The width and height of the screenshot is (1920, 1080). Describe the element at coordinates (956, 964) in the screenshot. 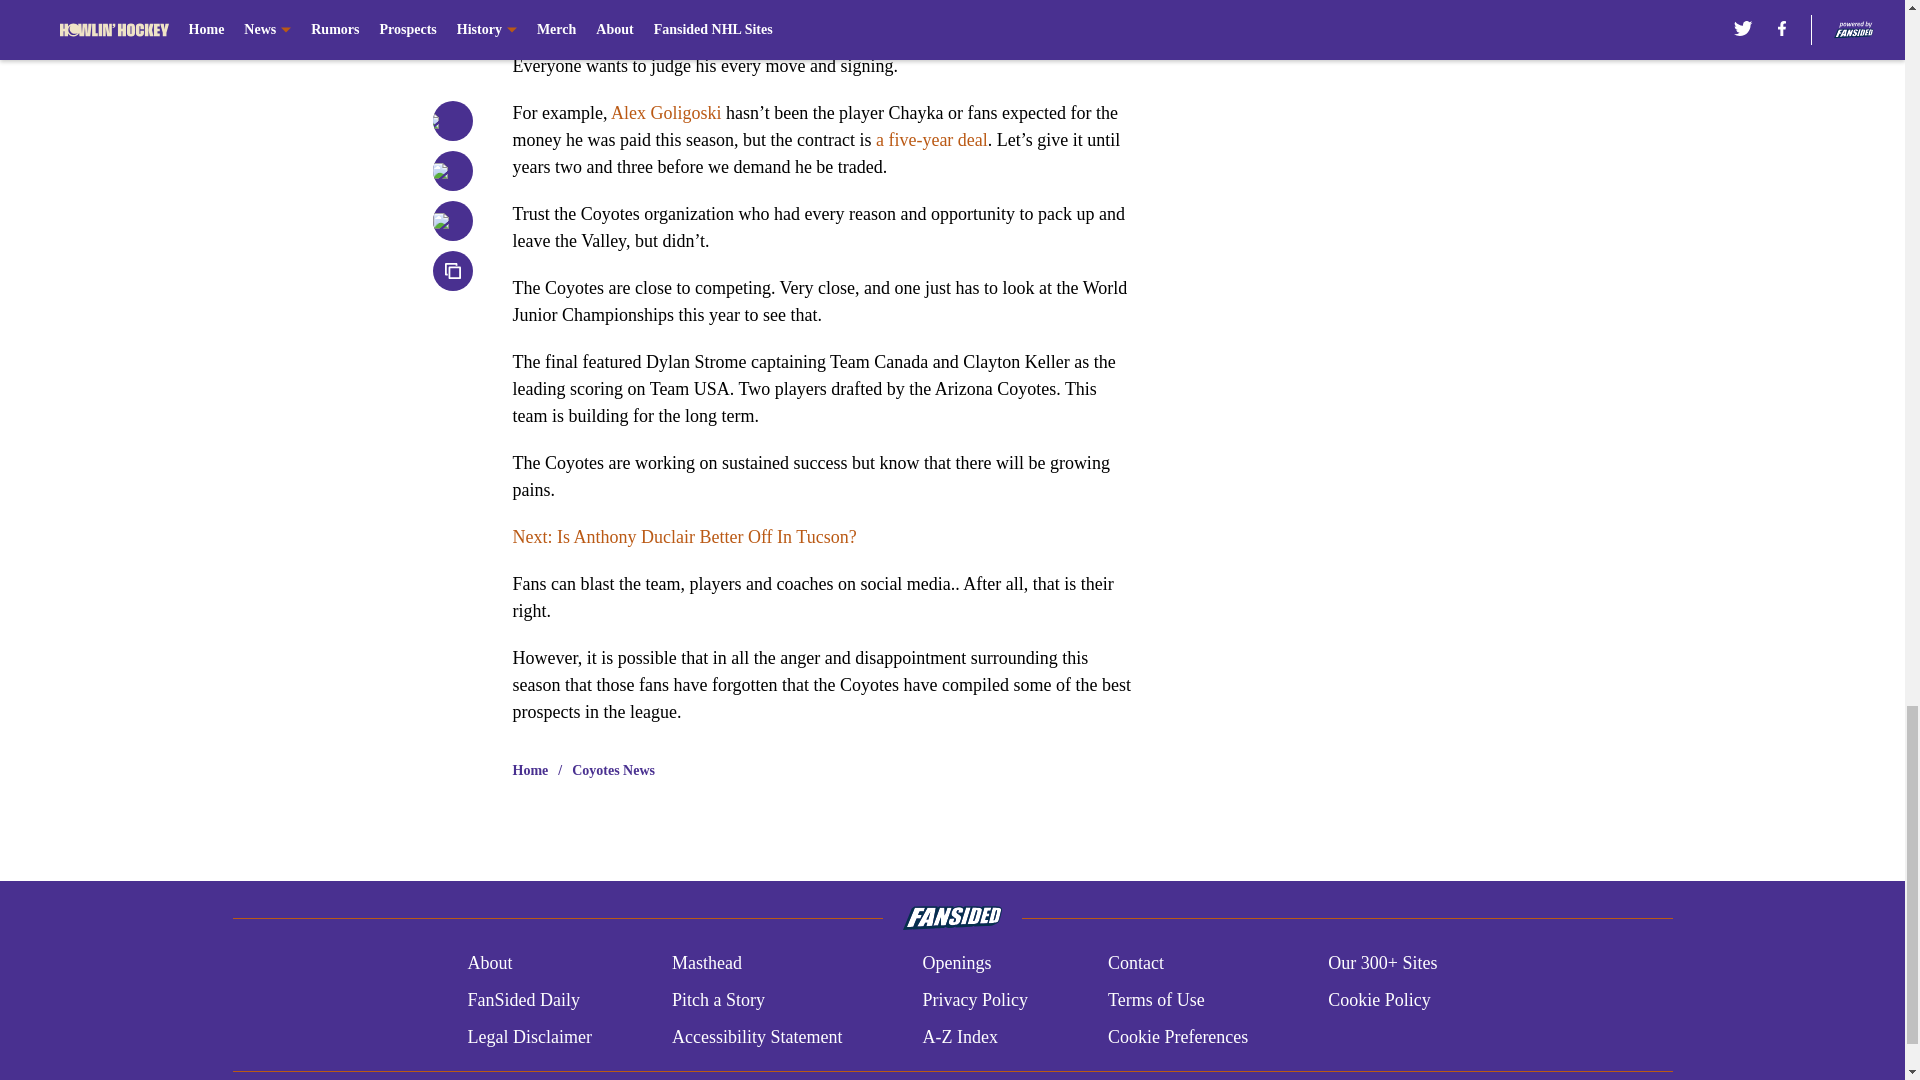

I see `Openings` at that location.